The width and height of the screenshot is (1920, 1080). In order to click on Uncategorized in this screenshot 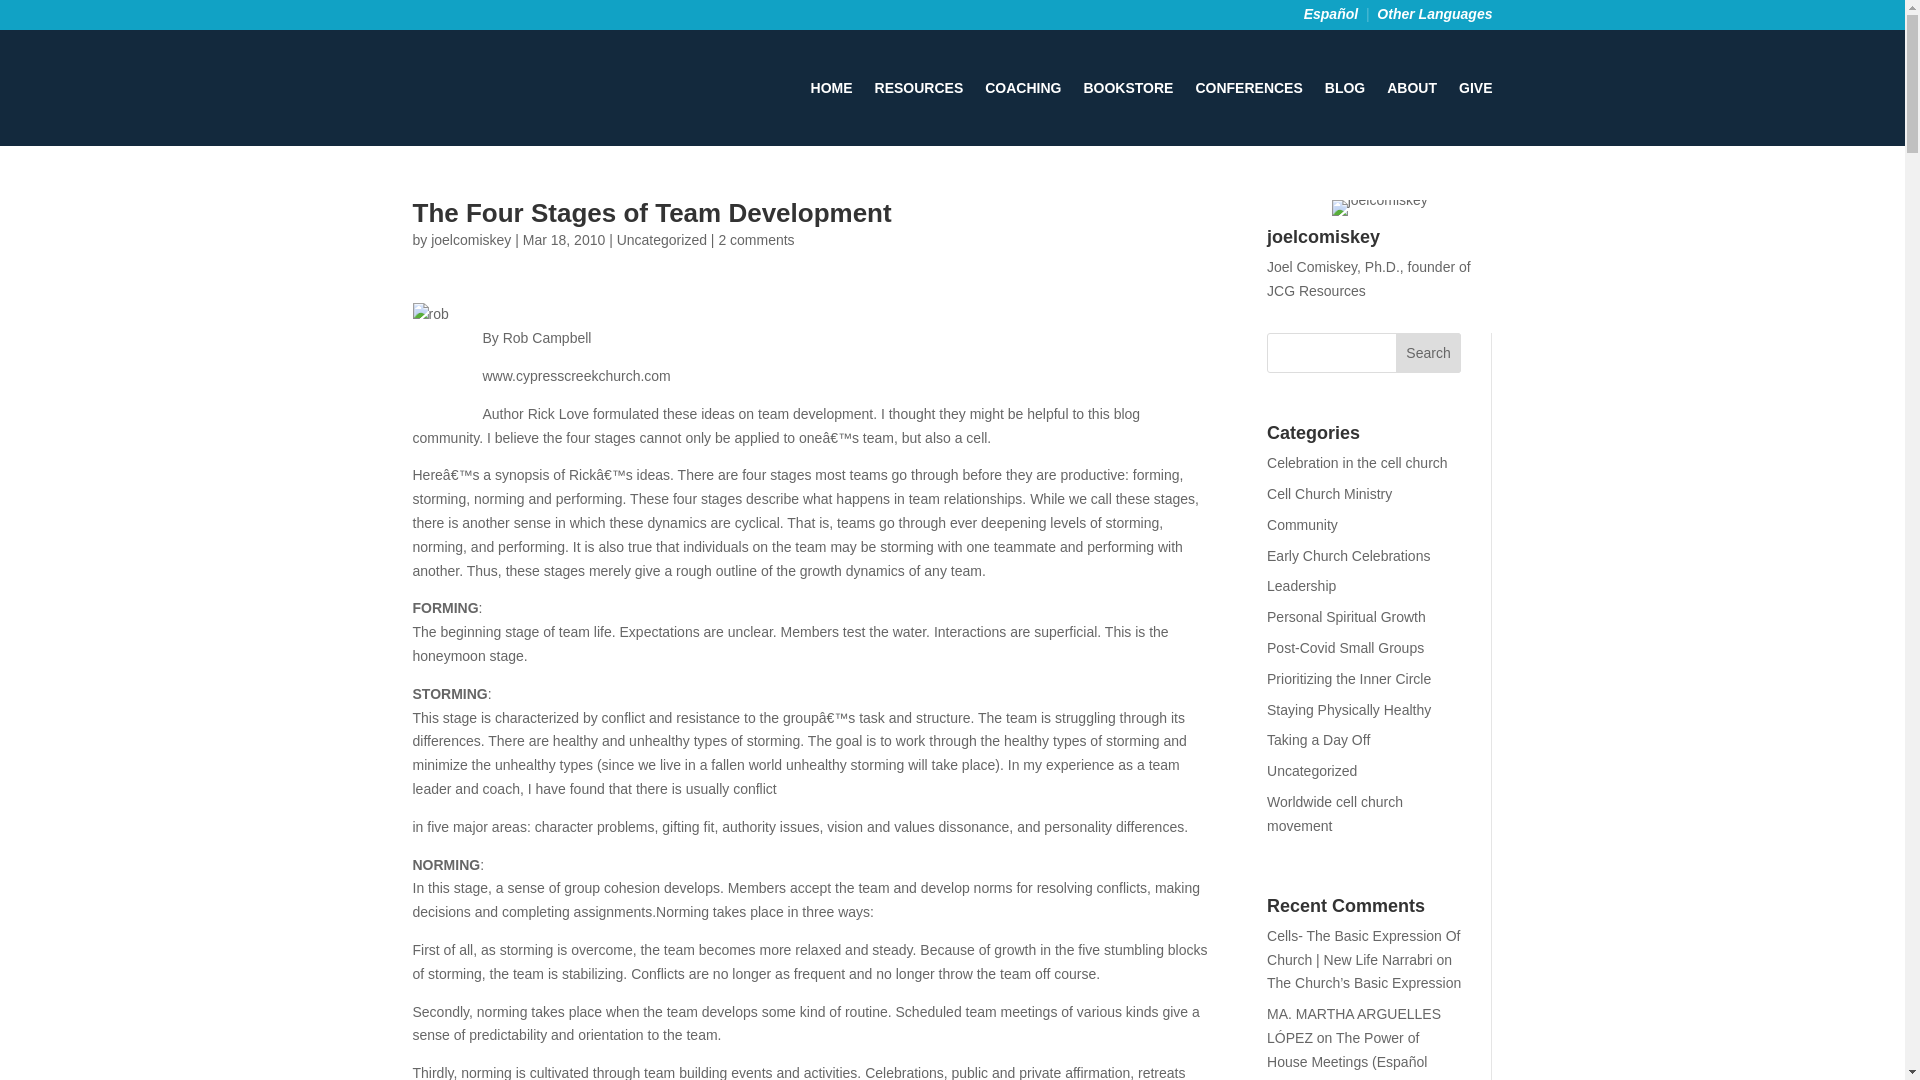, I will do `click(1312, 770)`.